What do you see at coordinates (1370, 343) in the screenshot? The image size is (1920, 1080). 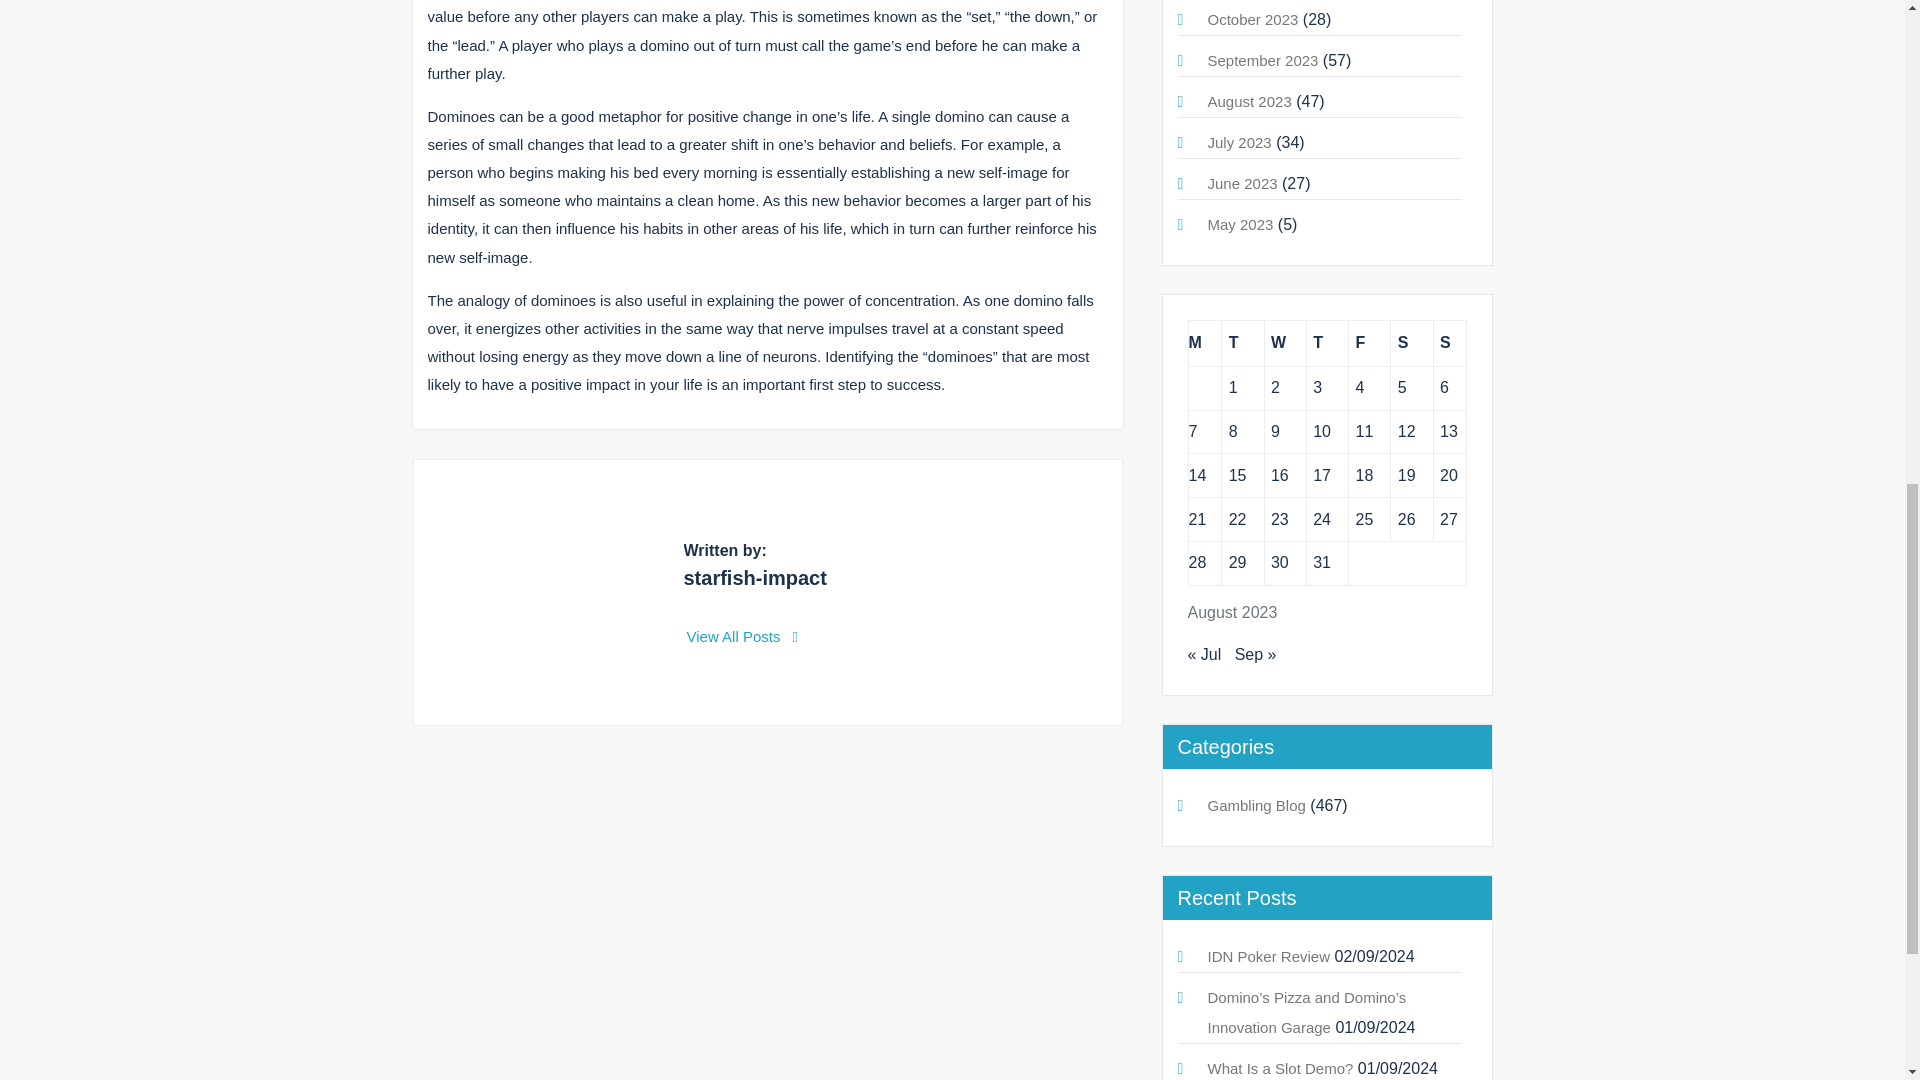 I see `Friday` at bounding box center [1370, 343].